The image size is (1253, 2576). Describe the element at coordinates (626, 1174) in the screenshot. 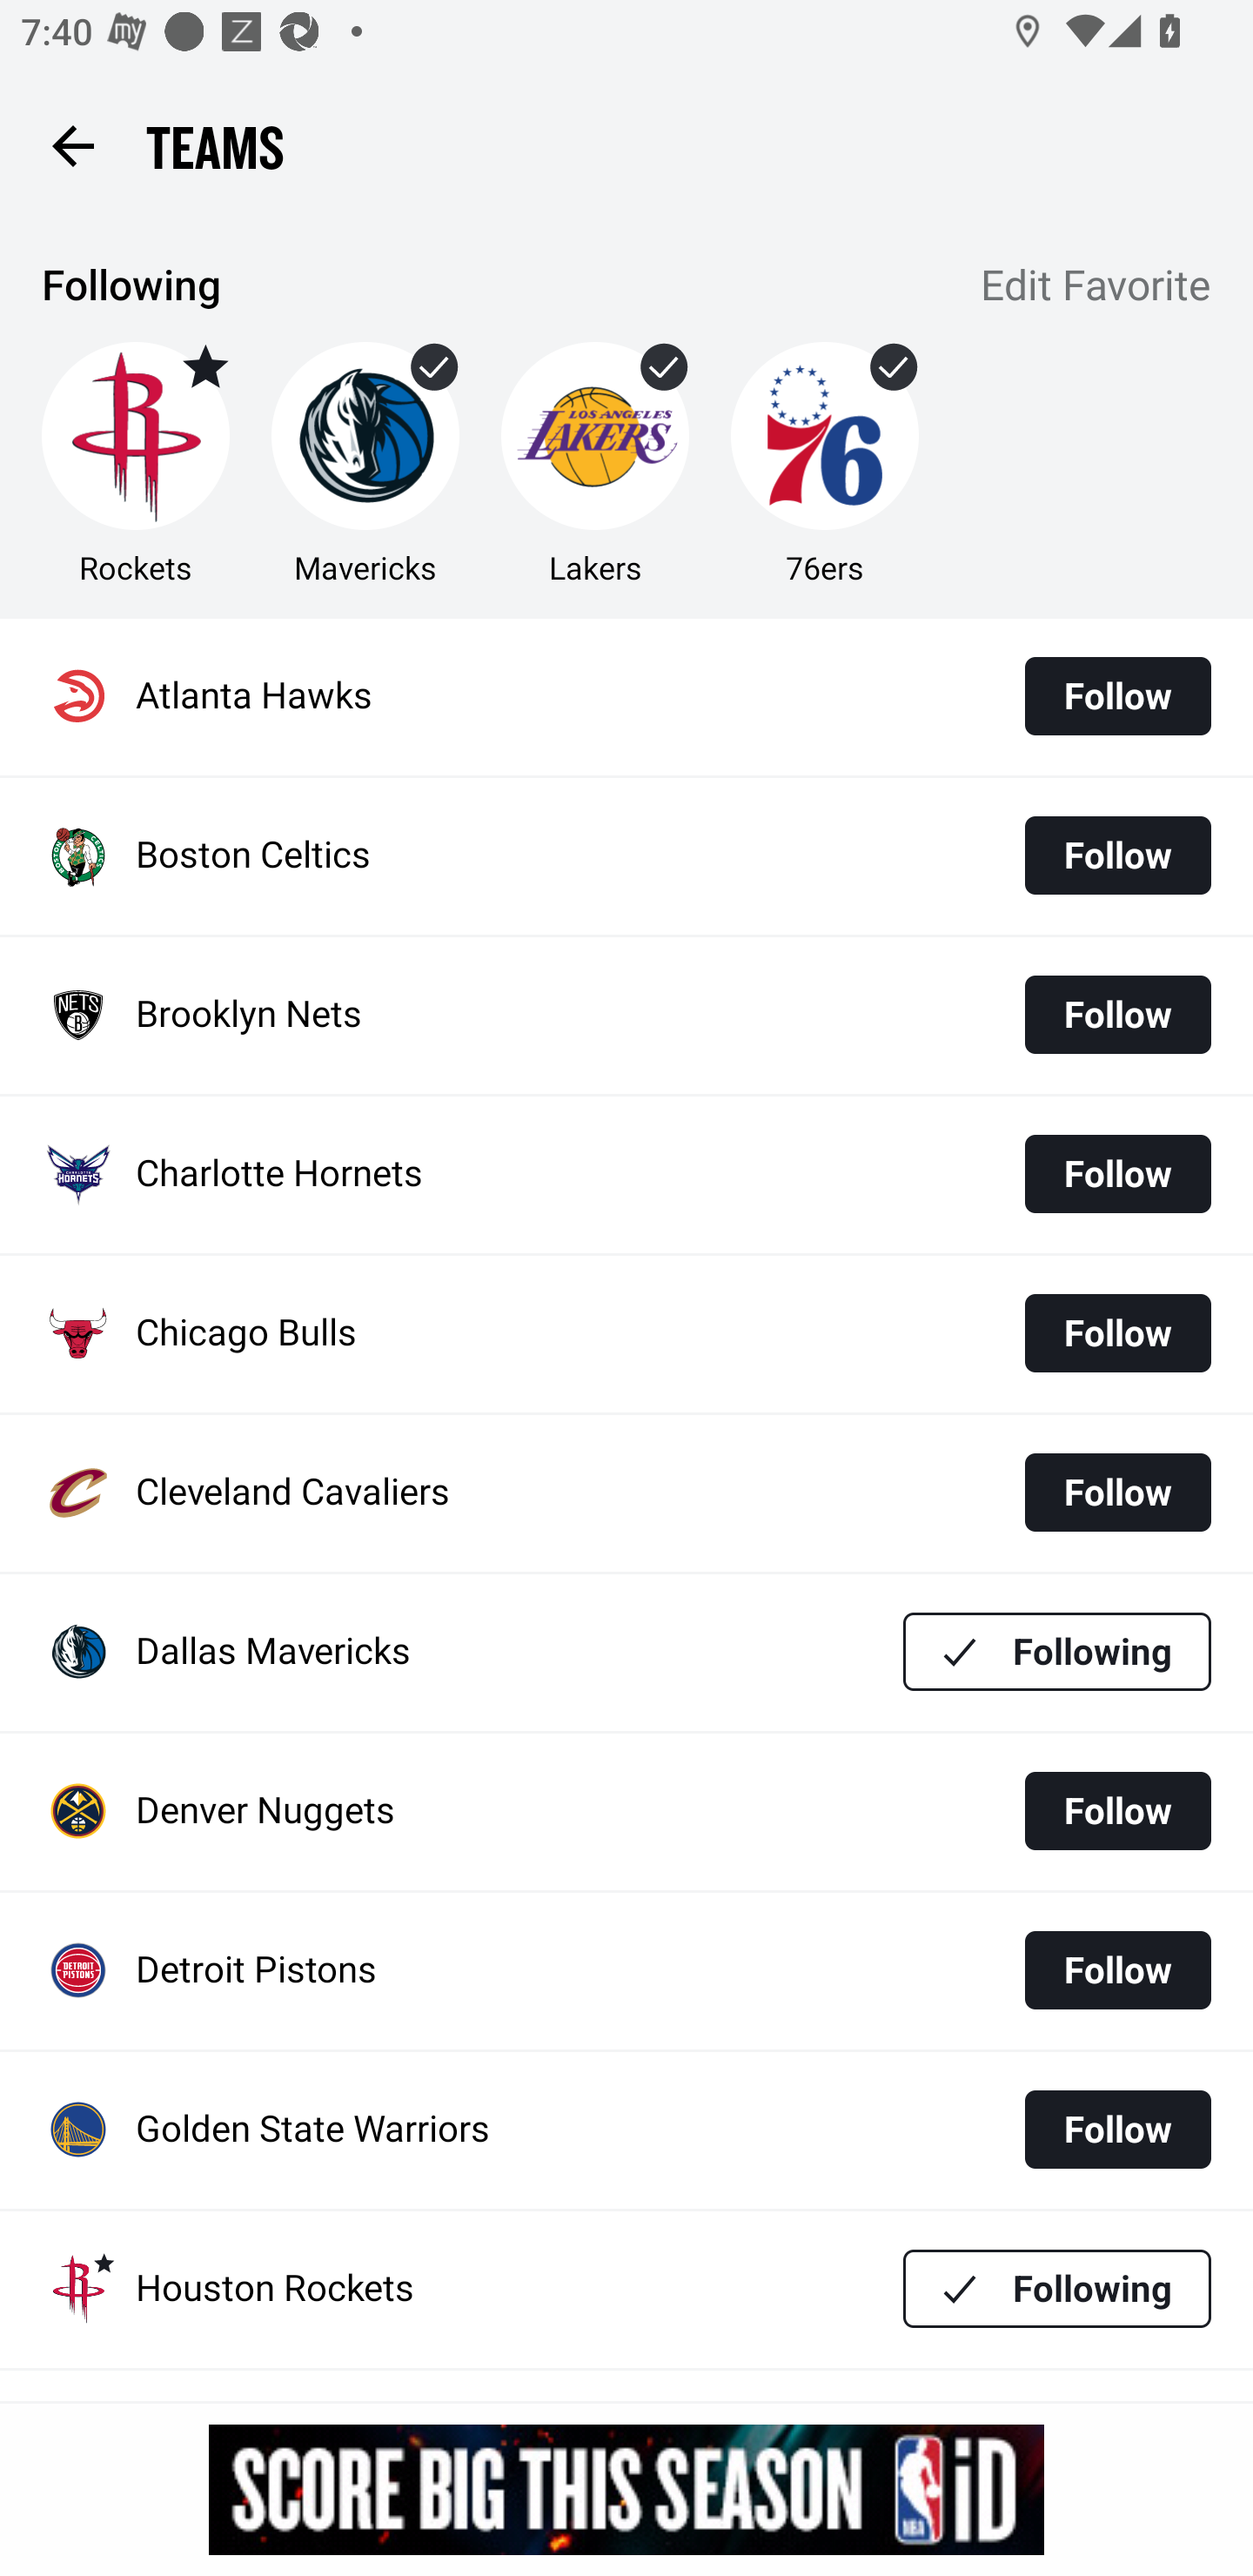

I see `Charlotte Hornets Follow` at that location.